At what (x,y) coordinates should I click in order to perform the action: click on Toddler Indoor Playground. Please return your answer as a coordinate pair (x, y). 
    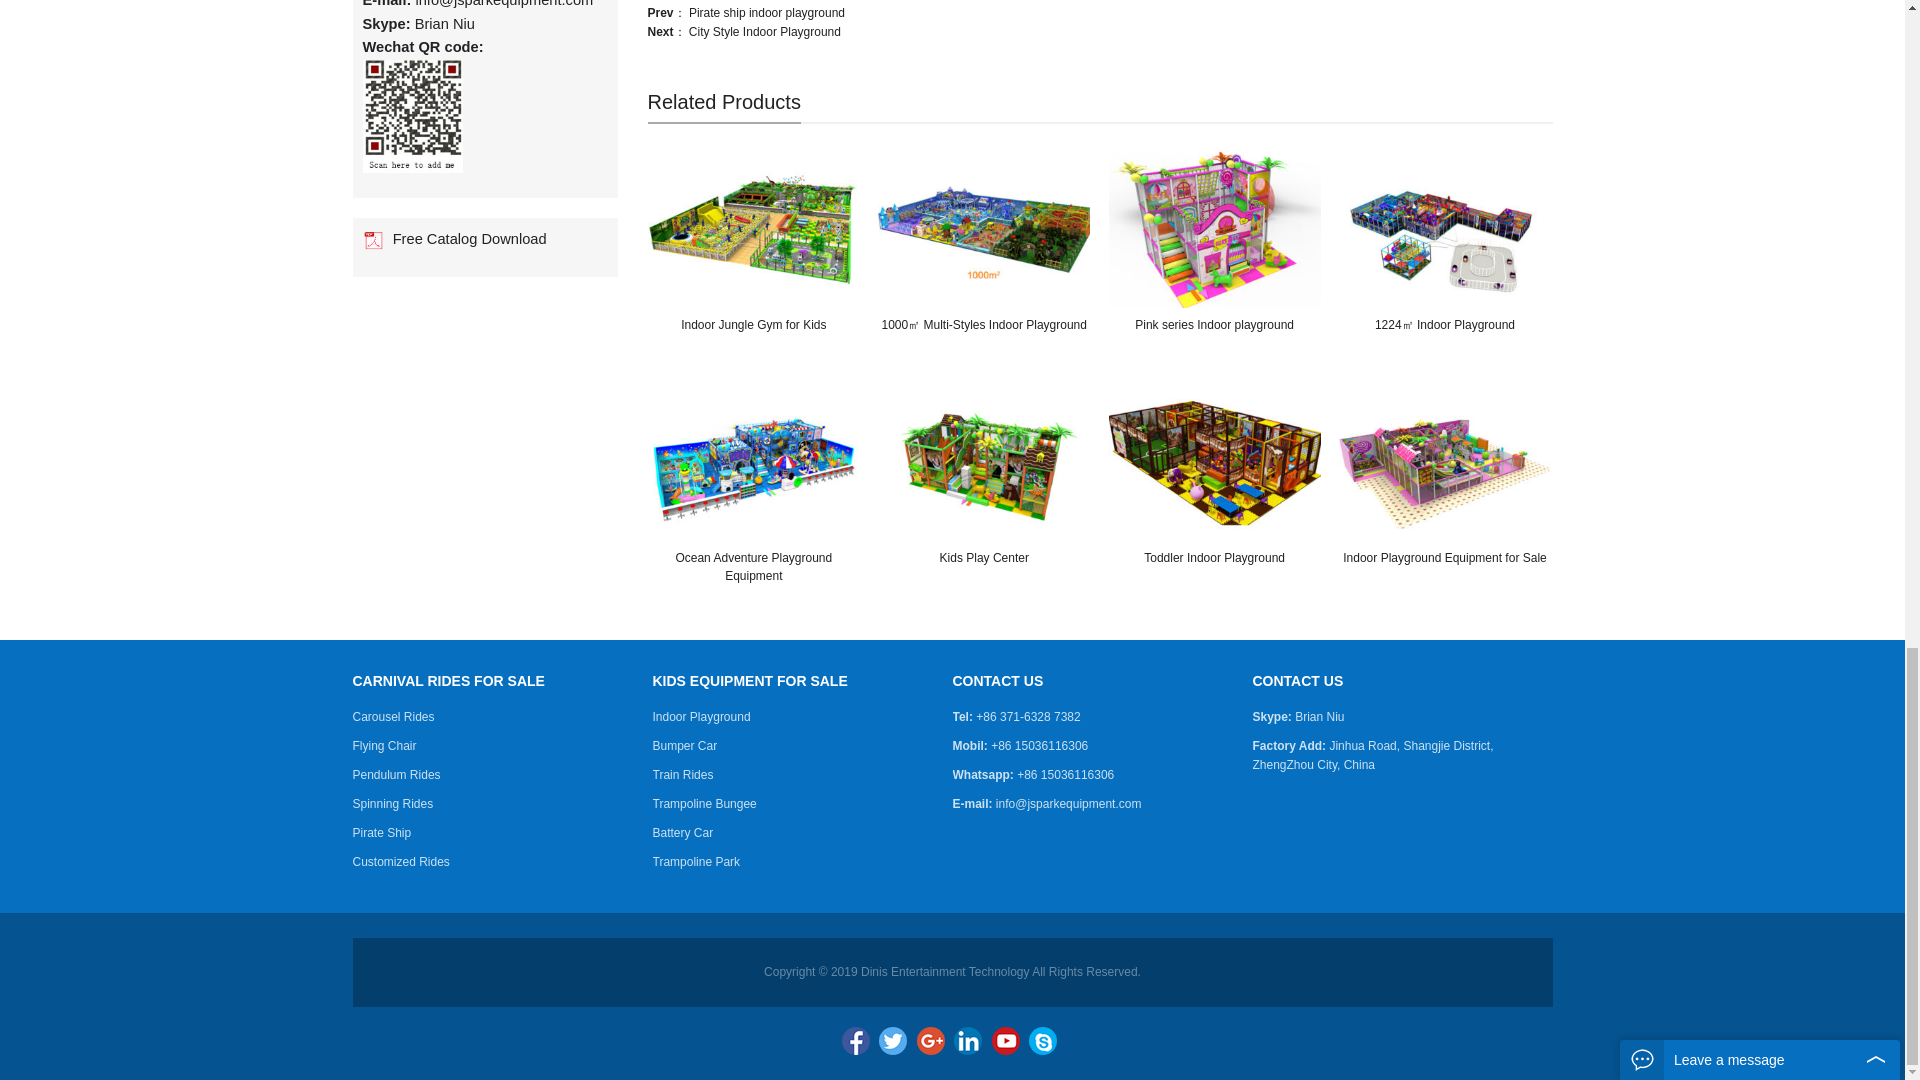
    Looking at the image, I should click on (1214, 462).